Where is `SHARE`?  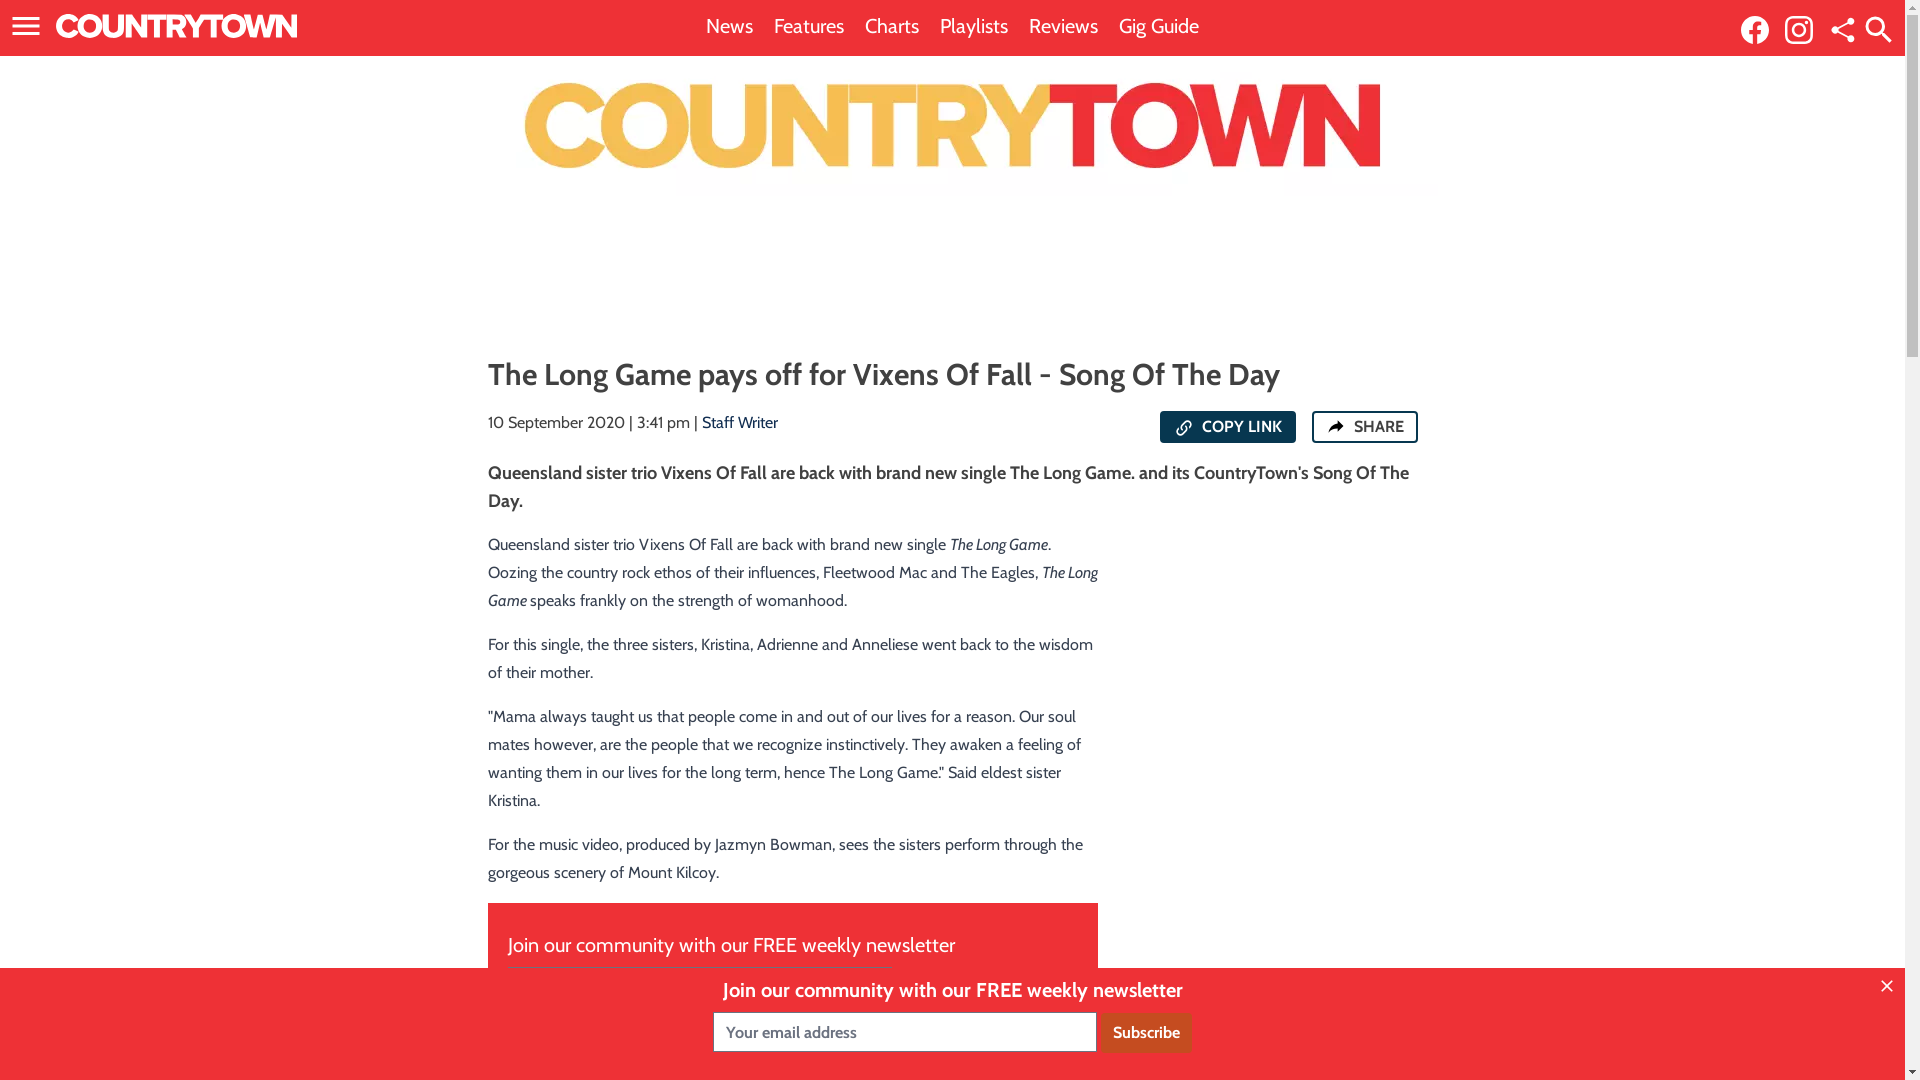
SHARE is located at coordinates (1365, 427).